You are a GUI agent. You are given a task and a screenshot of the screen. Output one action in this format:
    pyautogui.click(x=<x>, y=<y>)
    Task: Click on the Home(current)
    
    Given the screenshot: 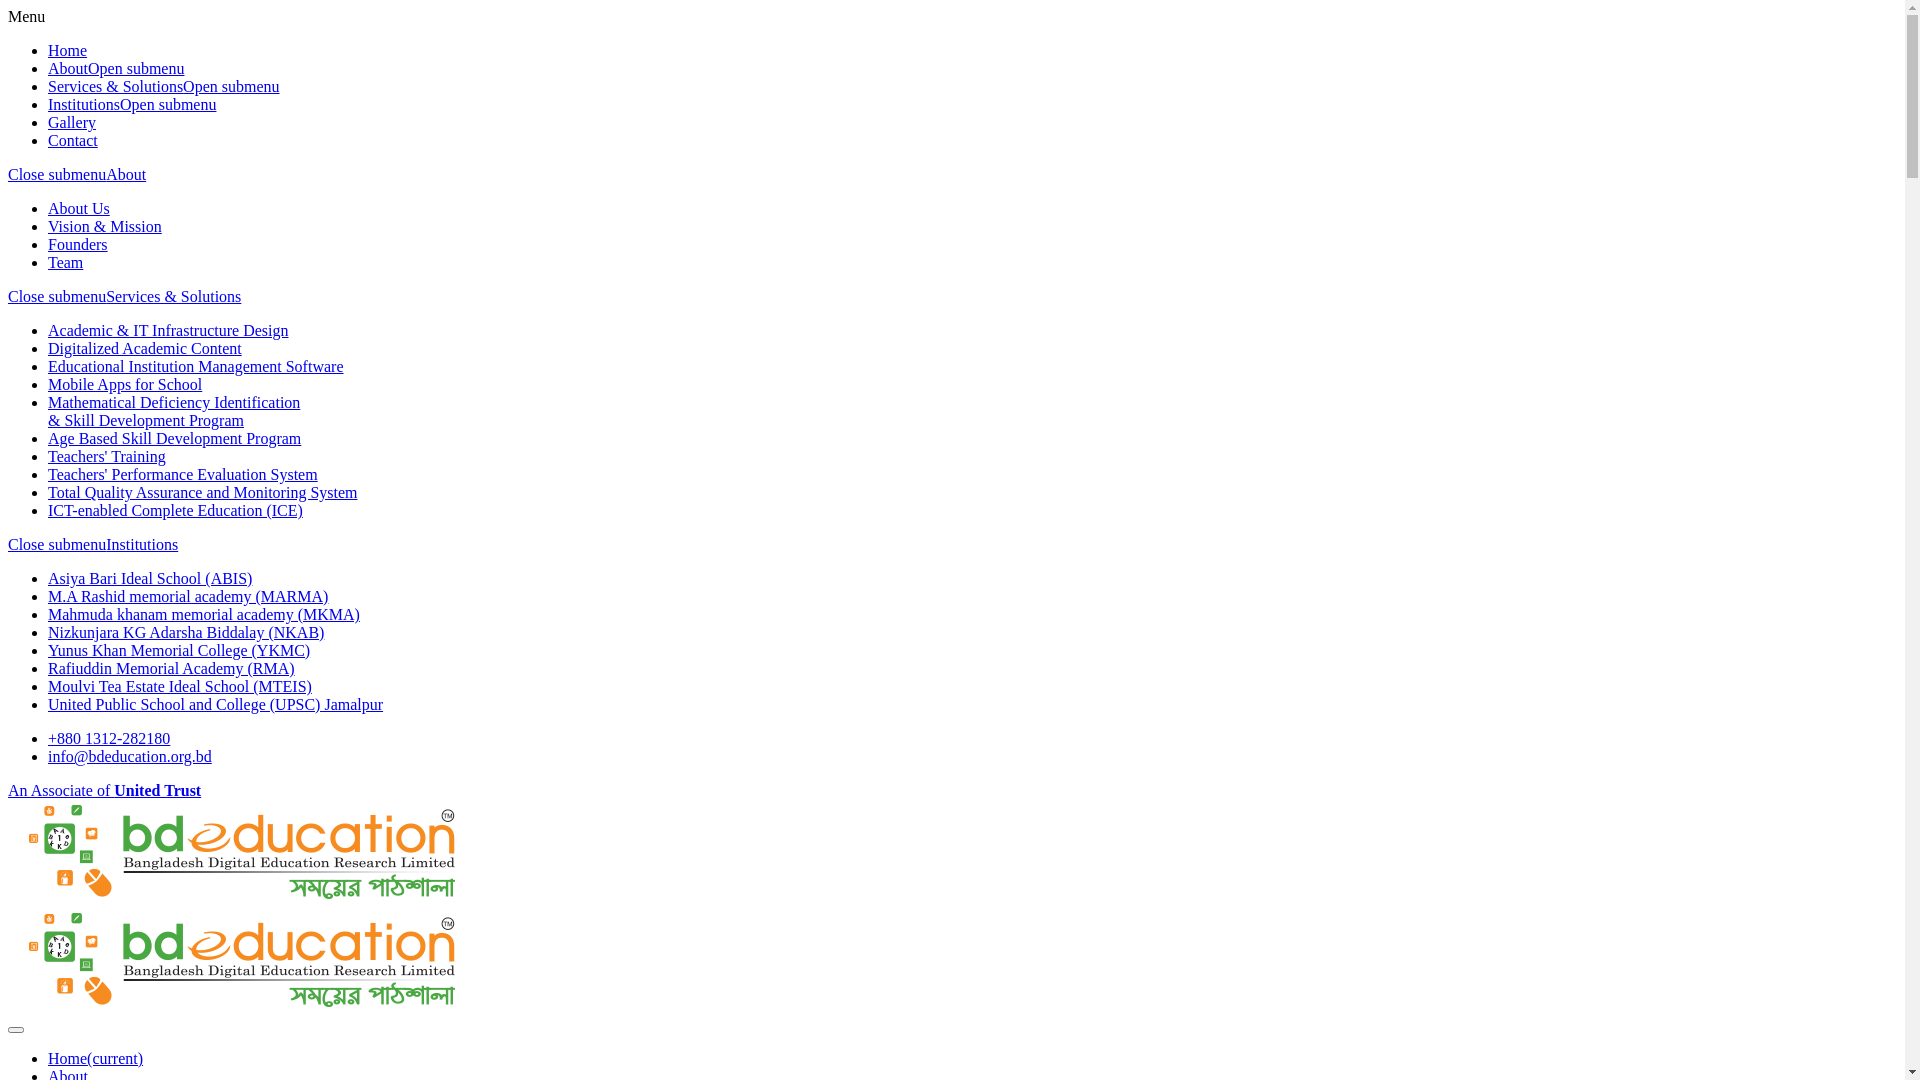 What is the action you would take?
    pyautogui.click(x=96, y=1058)
    